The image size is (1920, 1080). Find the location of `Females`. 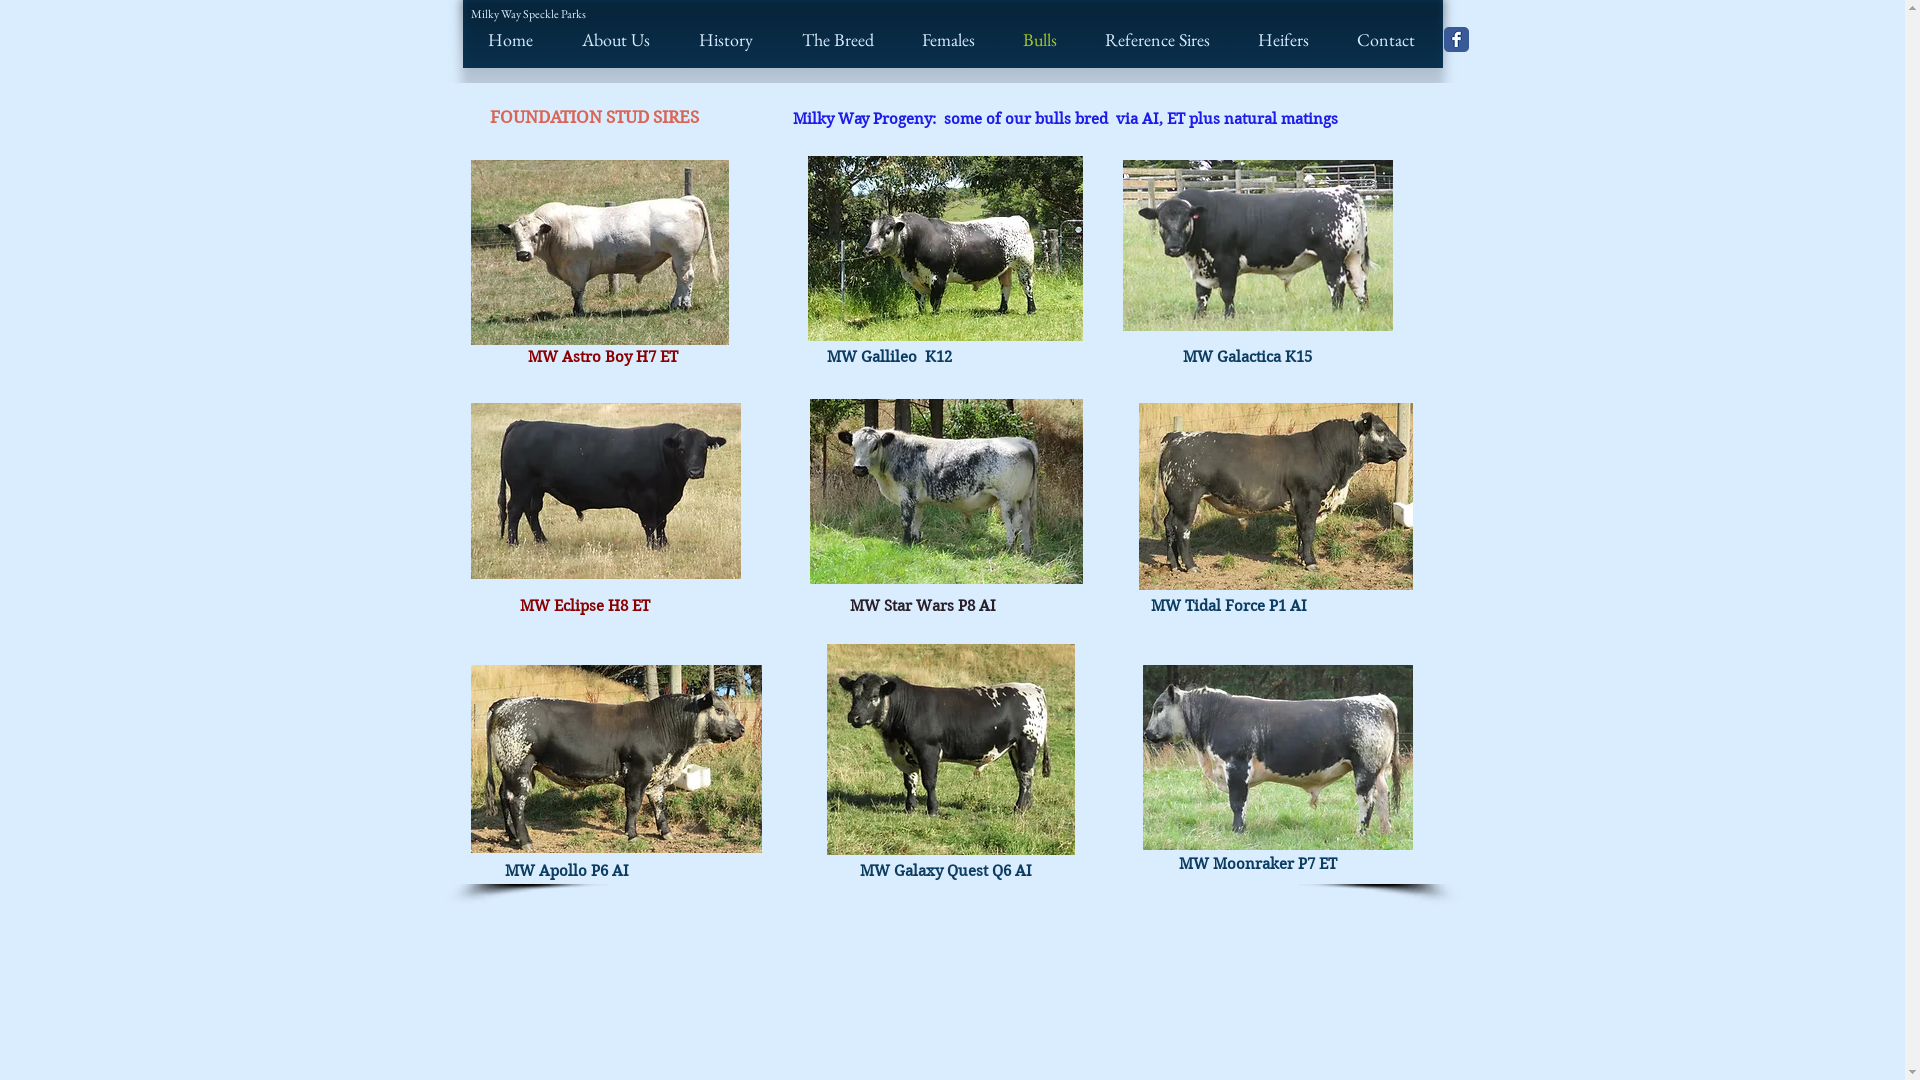

Females is located at coordinates (940, 40).